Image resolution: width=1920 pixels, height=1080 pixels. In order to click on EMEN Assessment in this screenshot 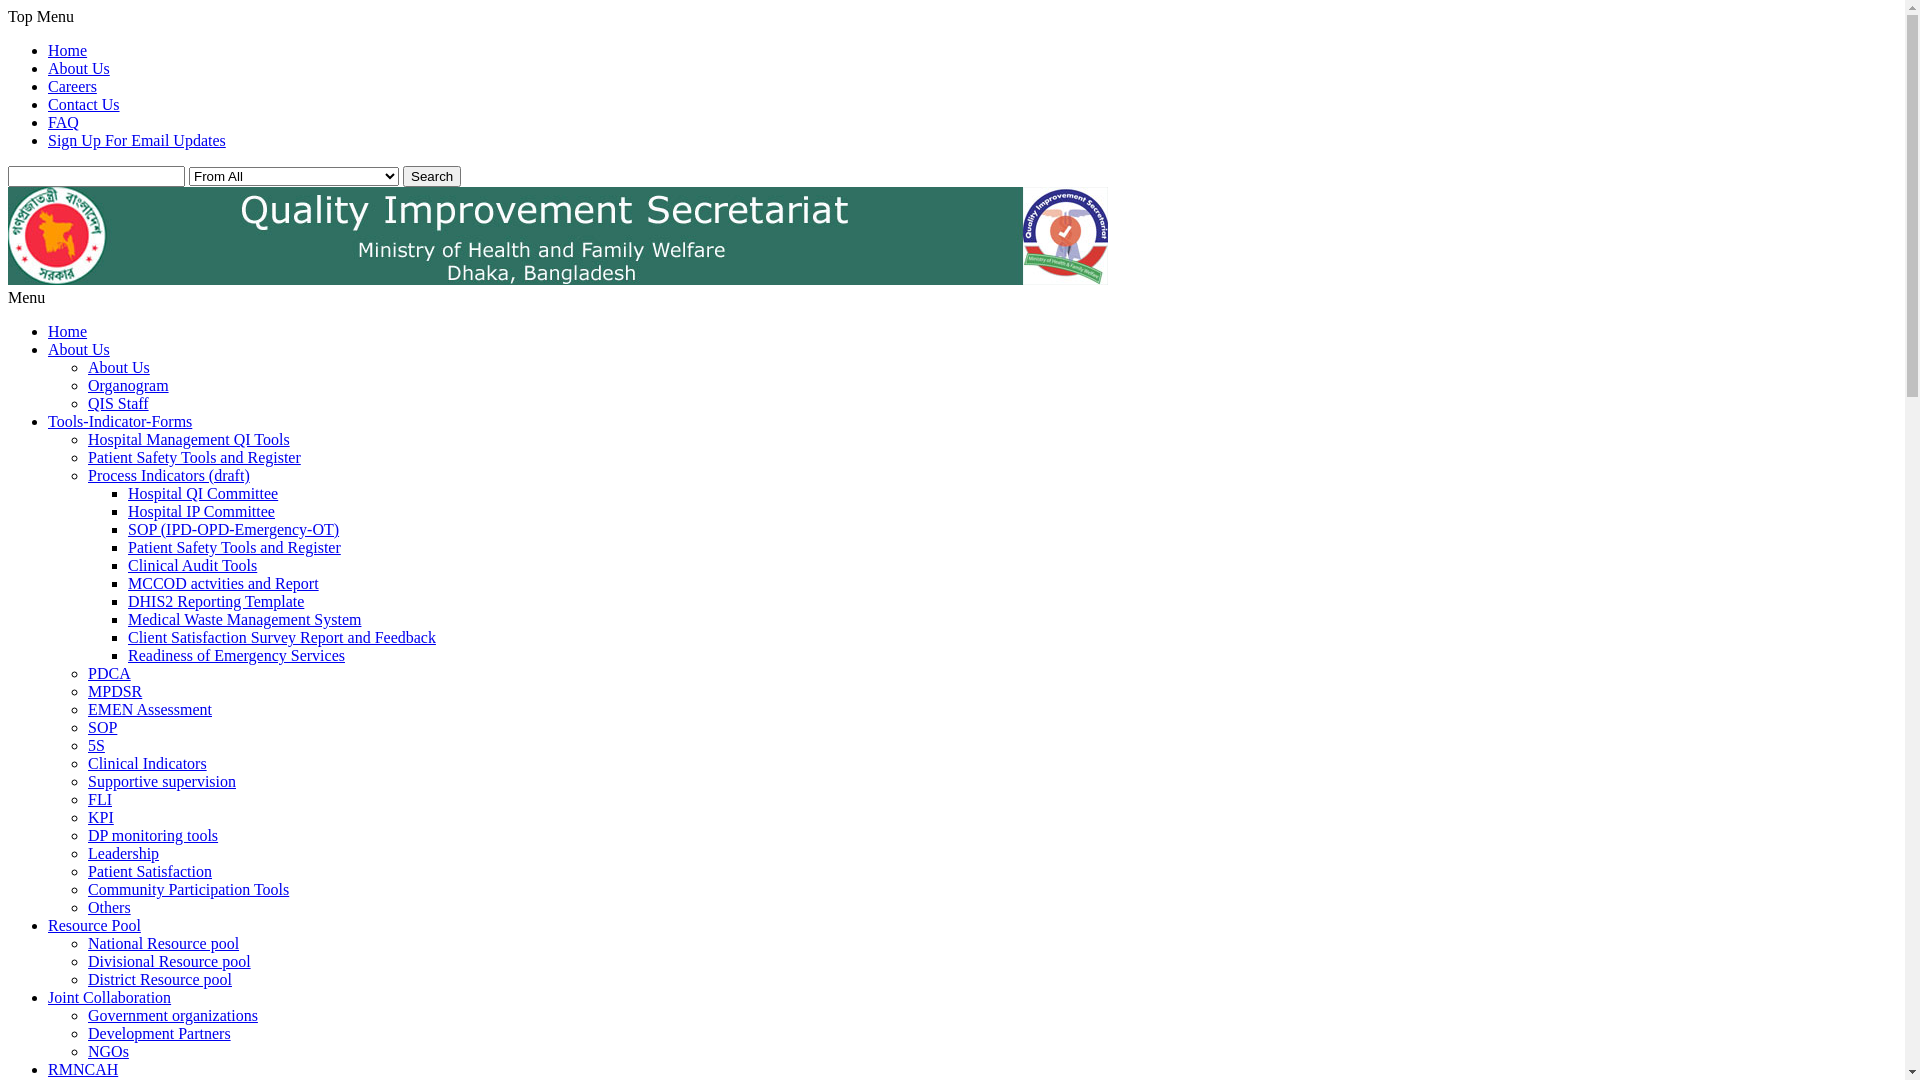, I will do `click(150, 710)`.